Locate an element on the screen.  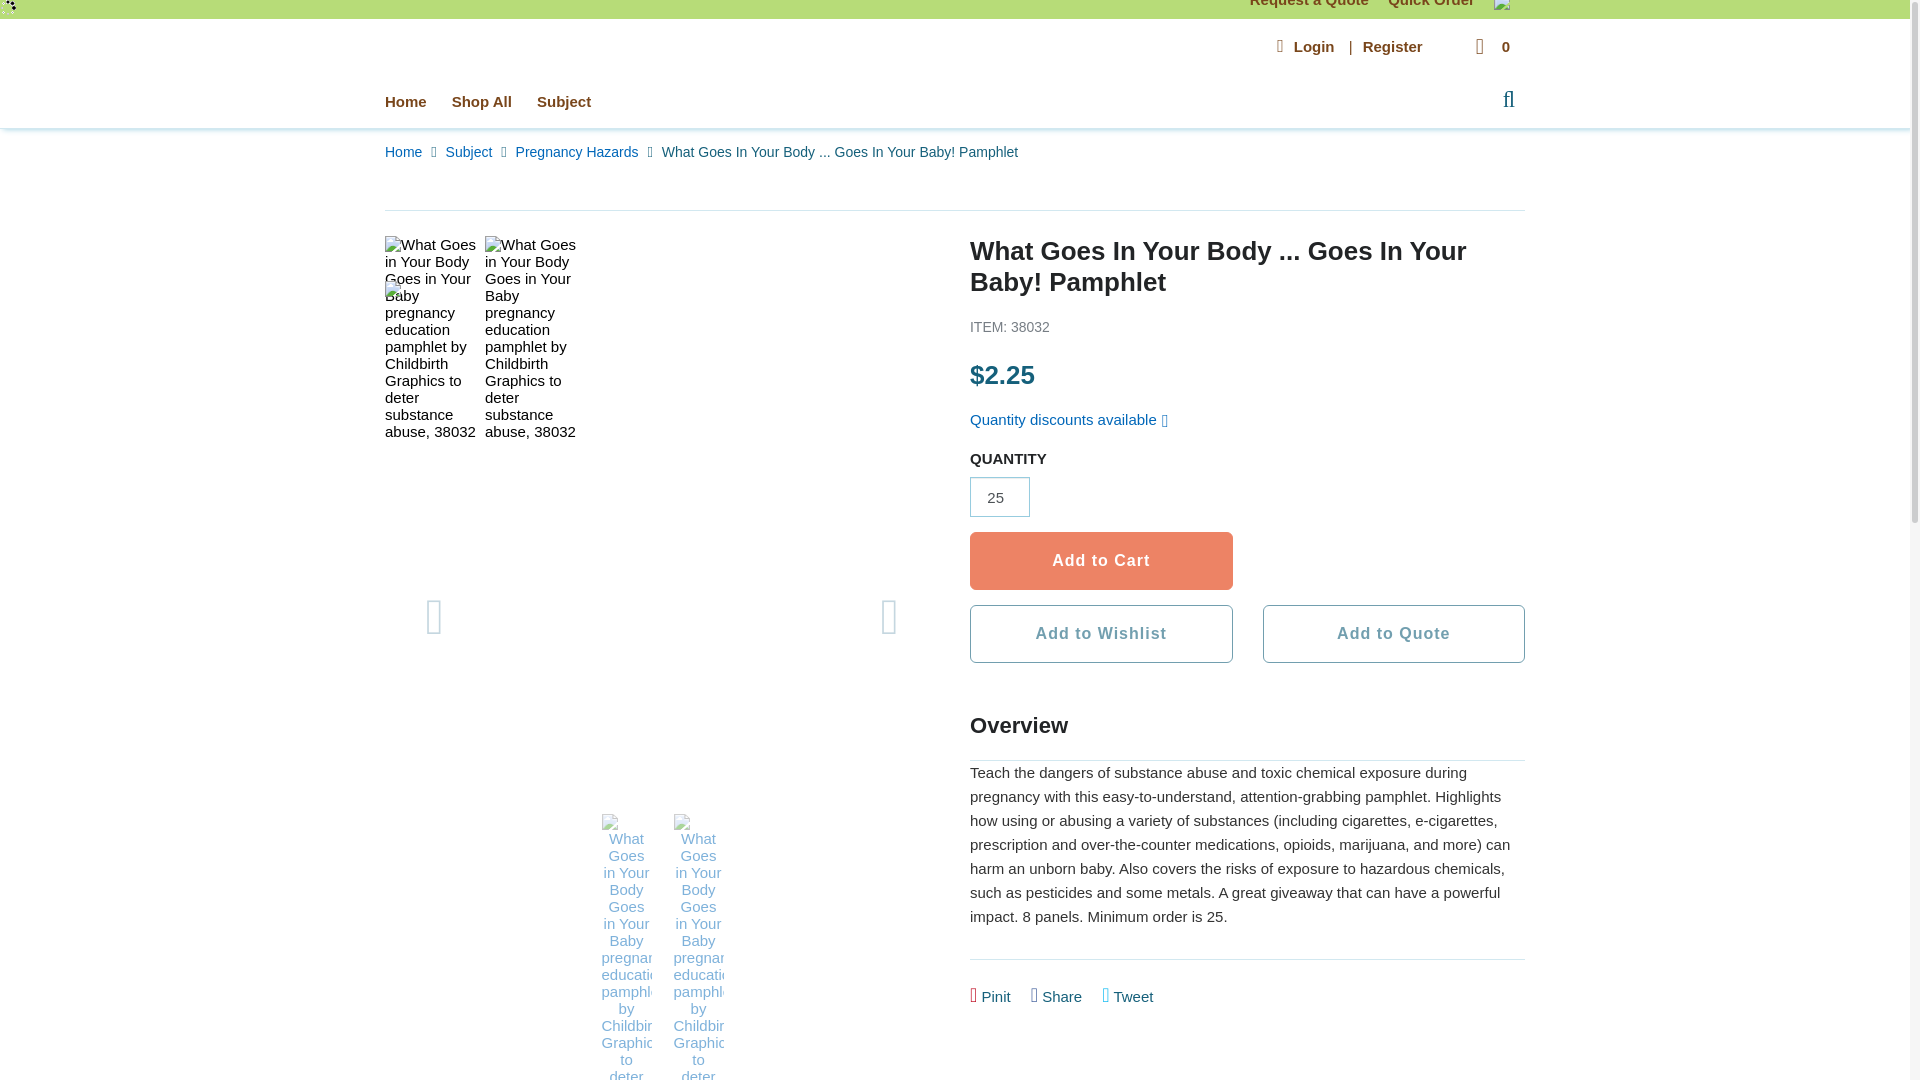
Cart is located at coordinates (1490, 46).